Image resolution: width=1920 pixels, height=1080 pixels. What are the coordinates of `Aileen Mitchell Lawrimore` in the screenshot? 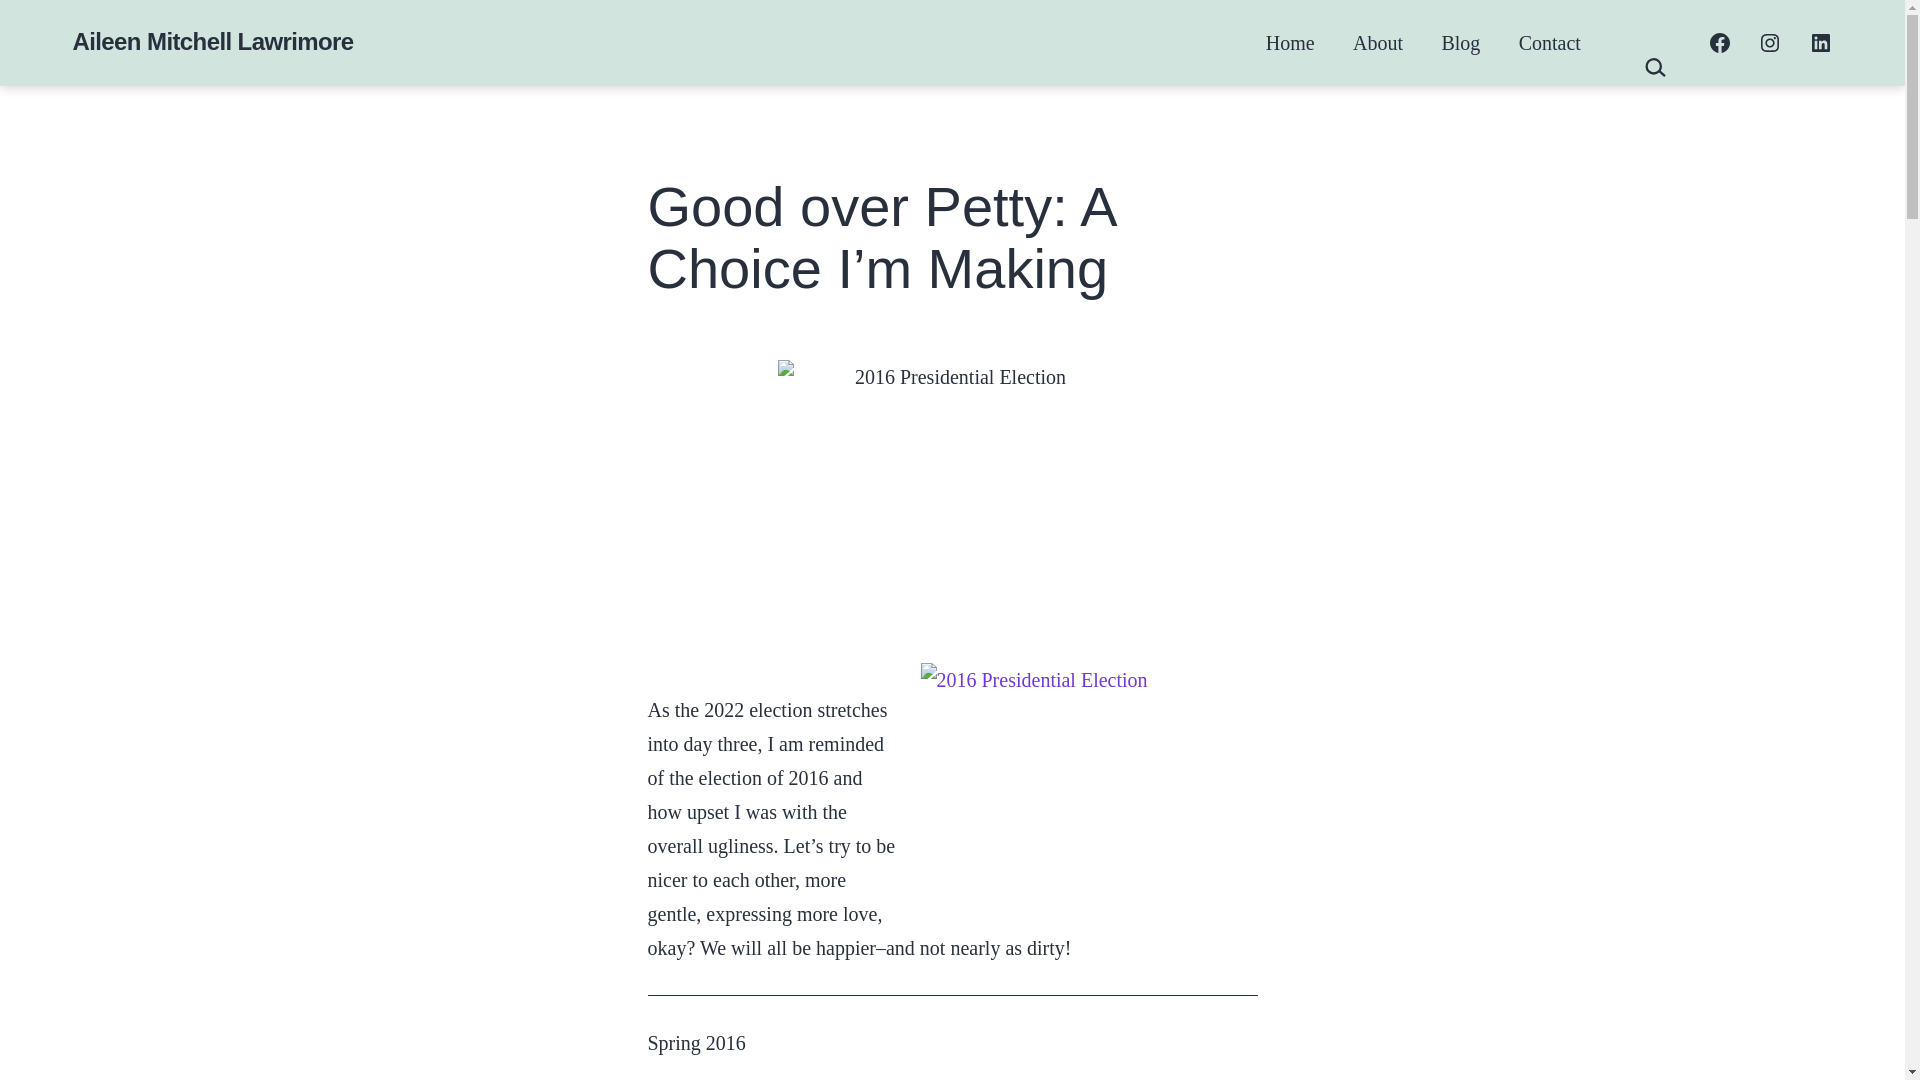 It's located at (212, 42).